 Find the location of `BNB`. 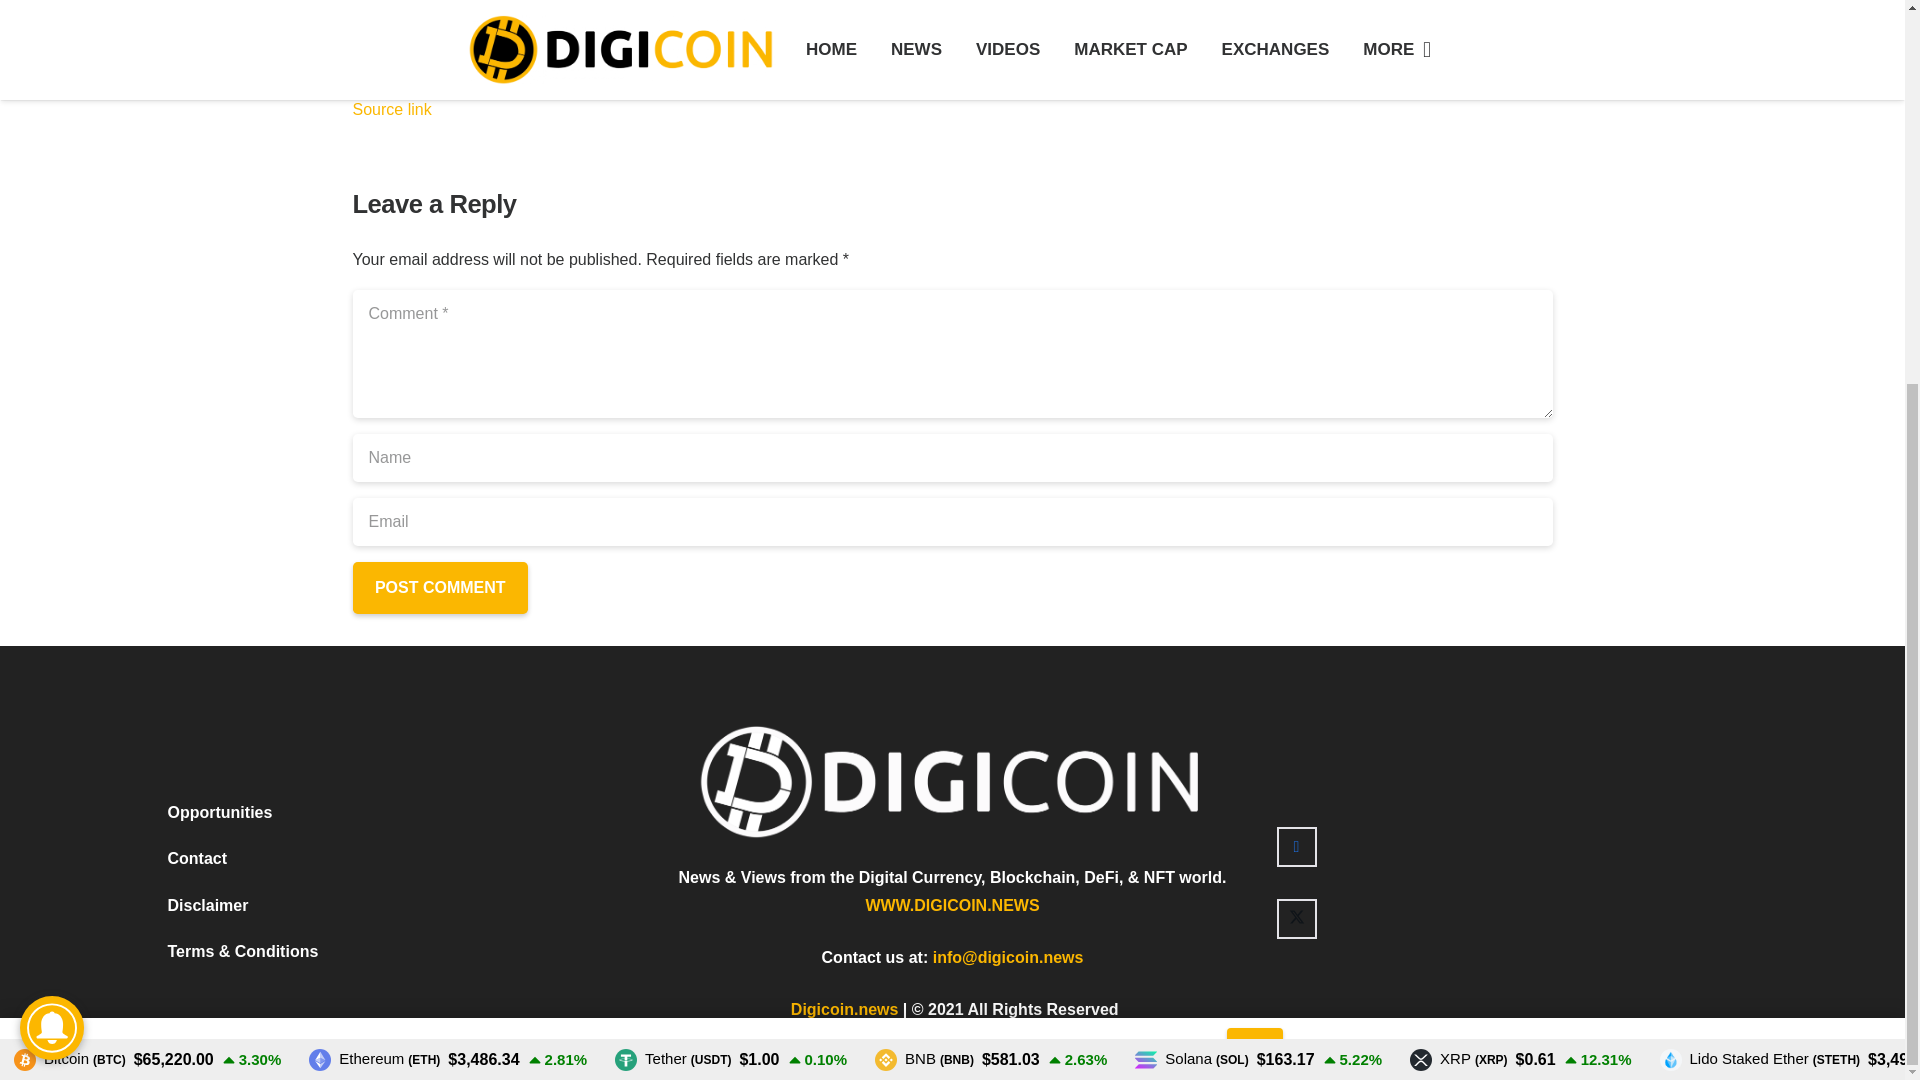

BNB is located at coordinates (924, 474).